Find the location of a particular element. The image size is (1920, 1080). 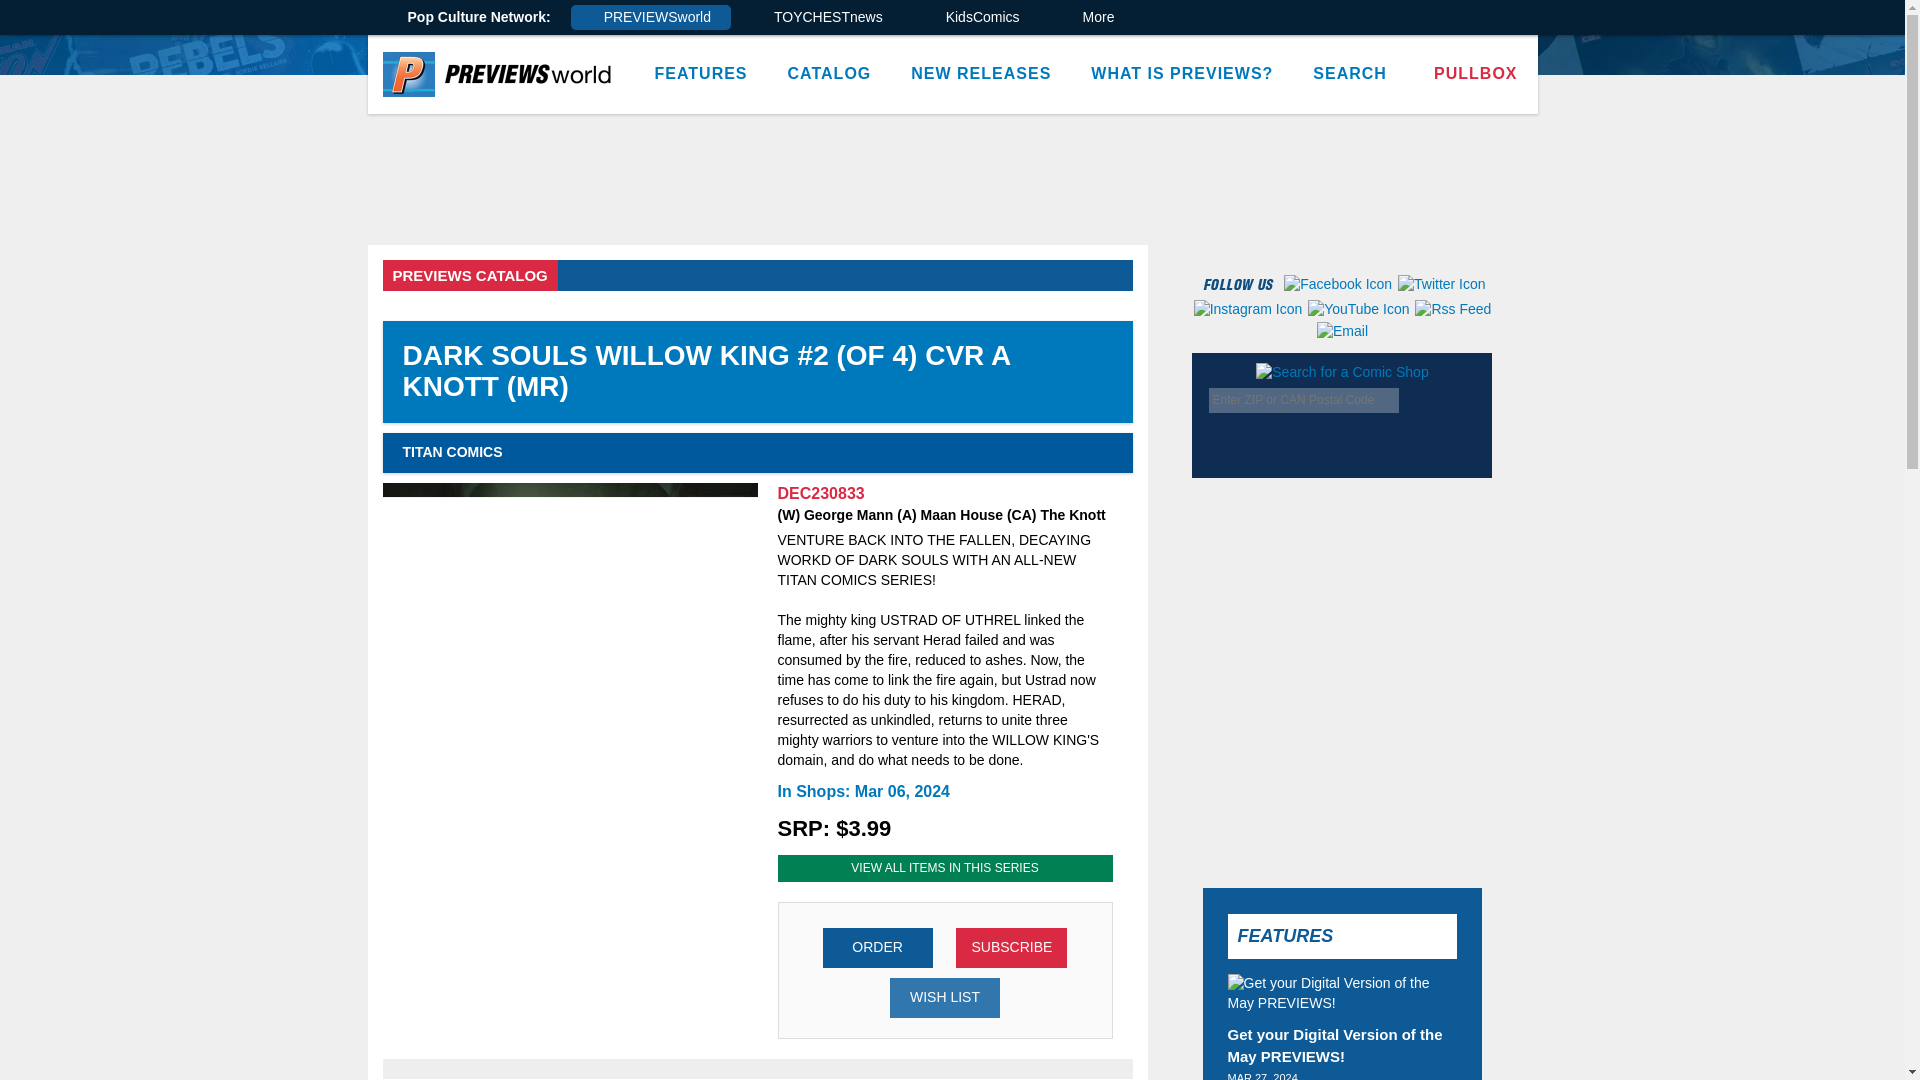

KidsComics is located at coordinates (976, 18).